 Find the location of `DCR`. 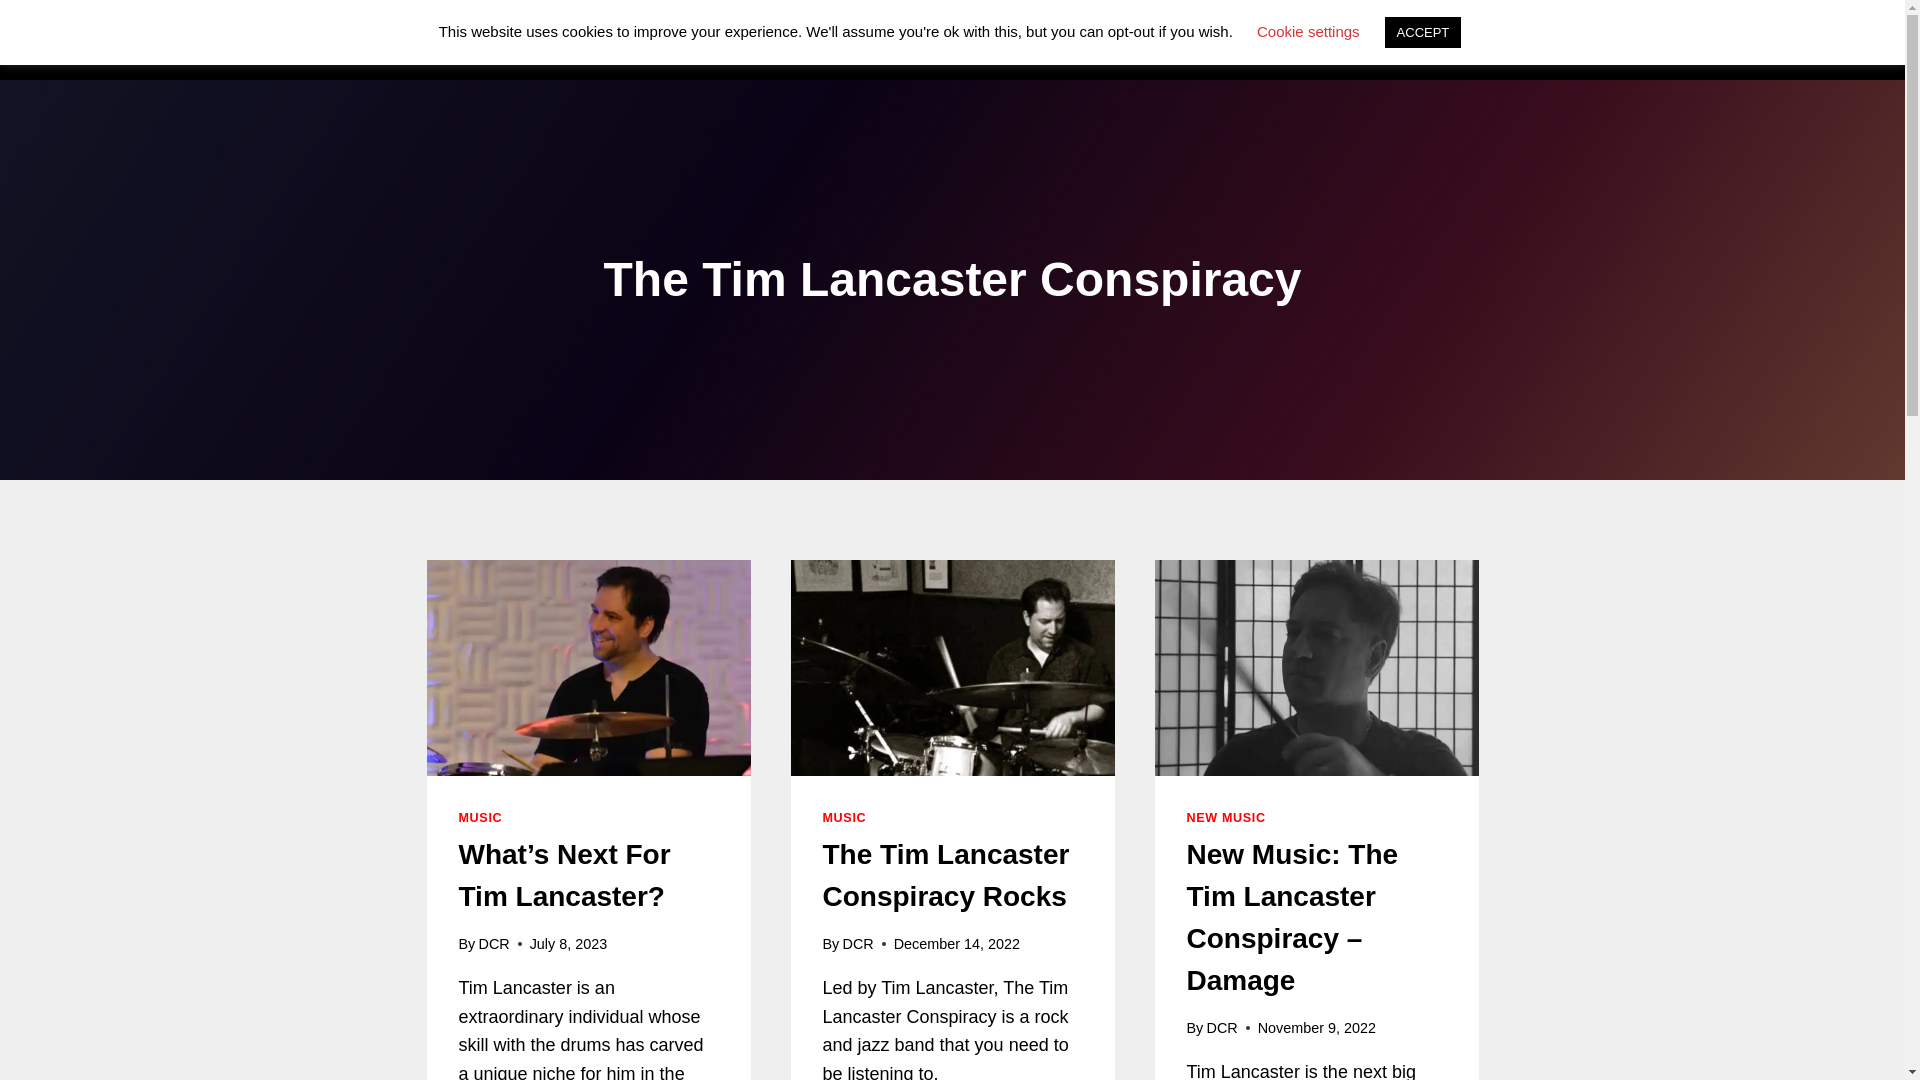

DCR is located at coordinates (493, 944).